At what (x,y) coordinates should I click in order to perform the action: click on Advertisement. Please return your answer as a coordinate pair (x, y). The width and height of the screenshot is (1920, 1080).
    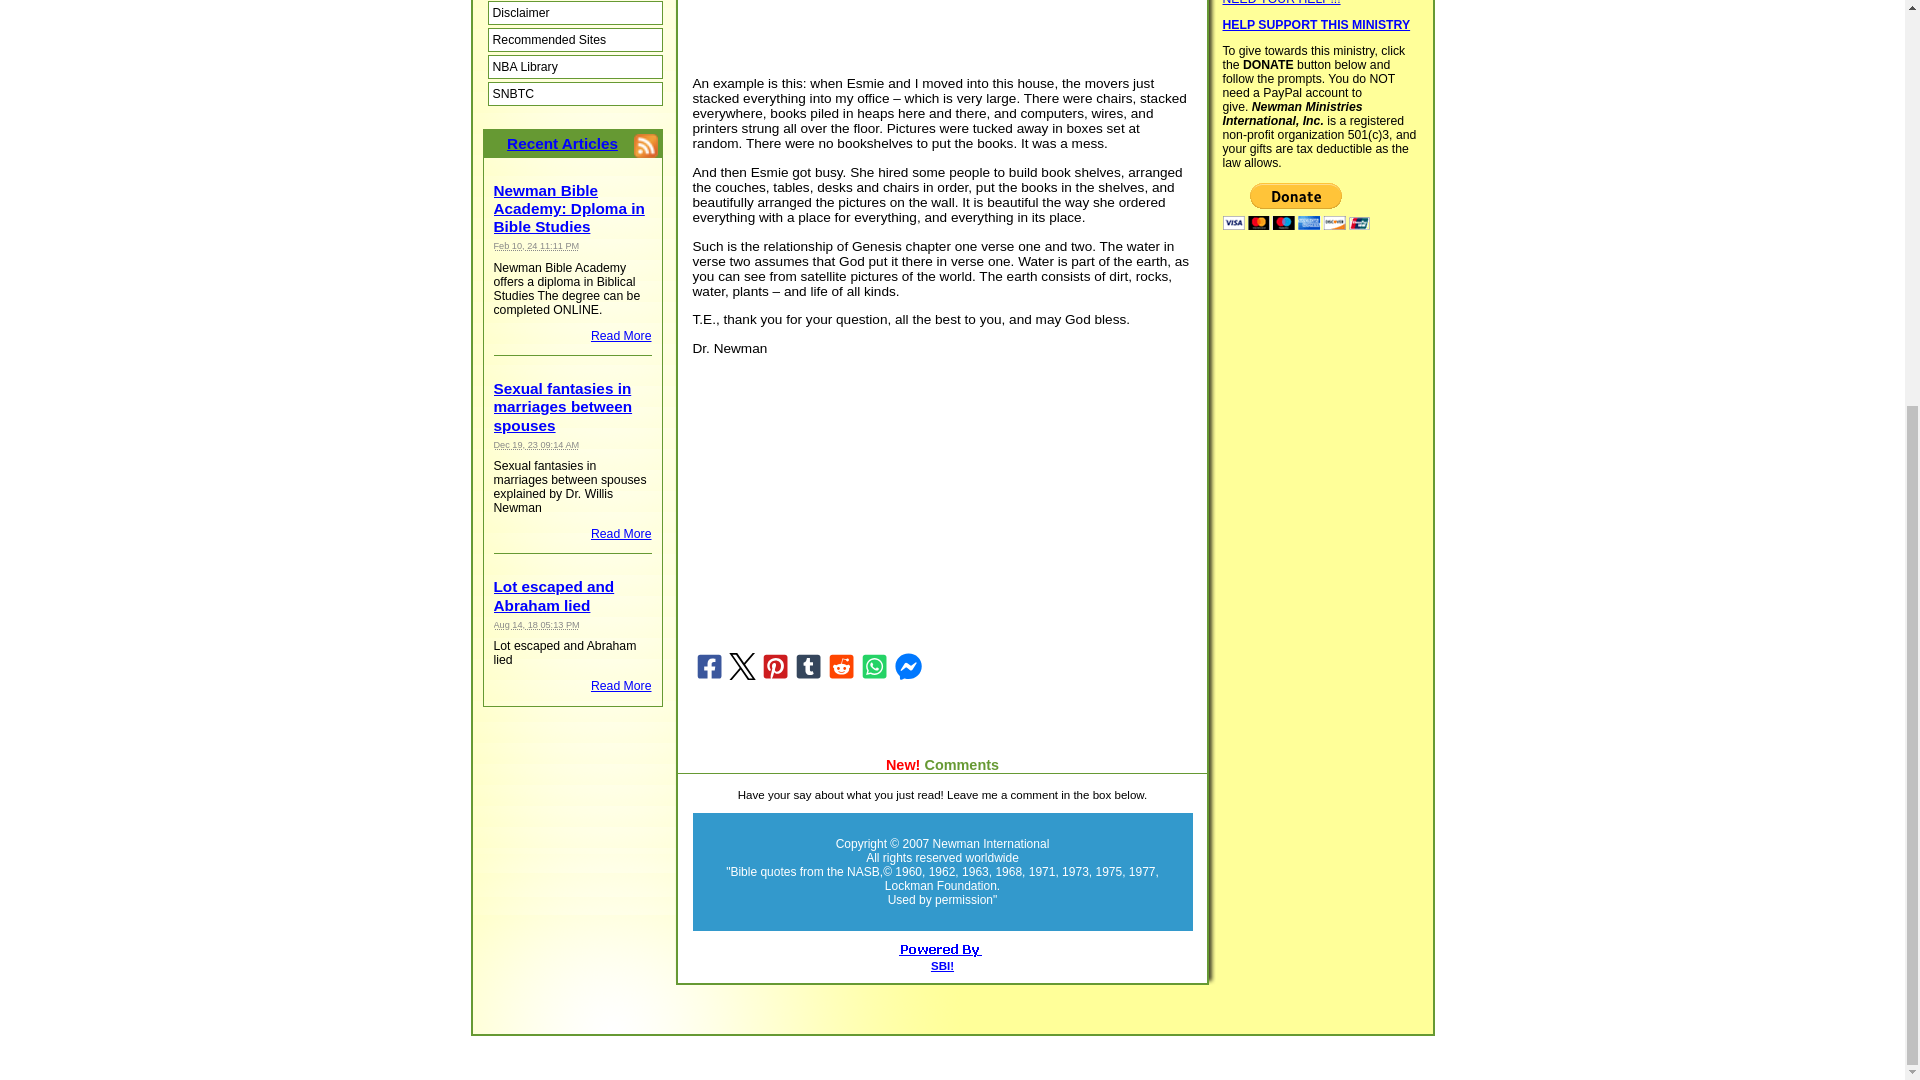
    Looking at the image, I should click on (925, 30).